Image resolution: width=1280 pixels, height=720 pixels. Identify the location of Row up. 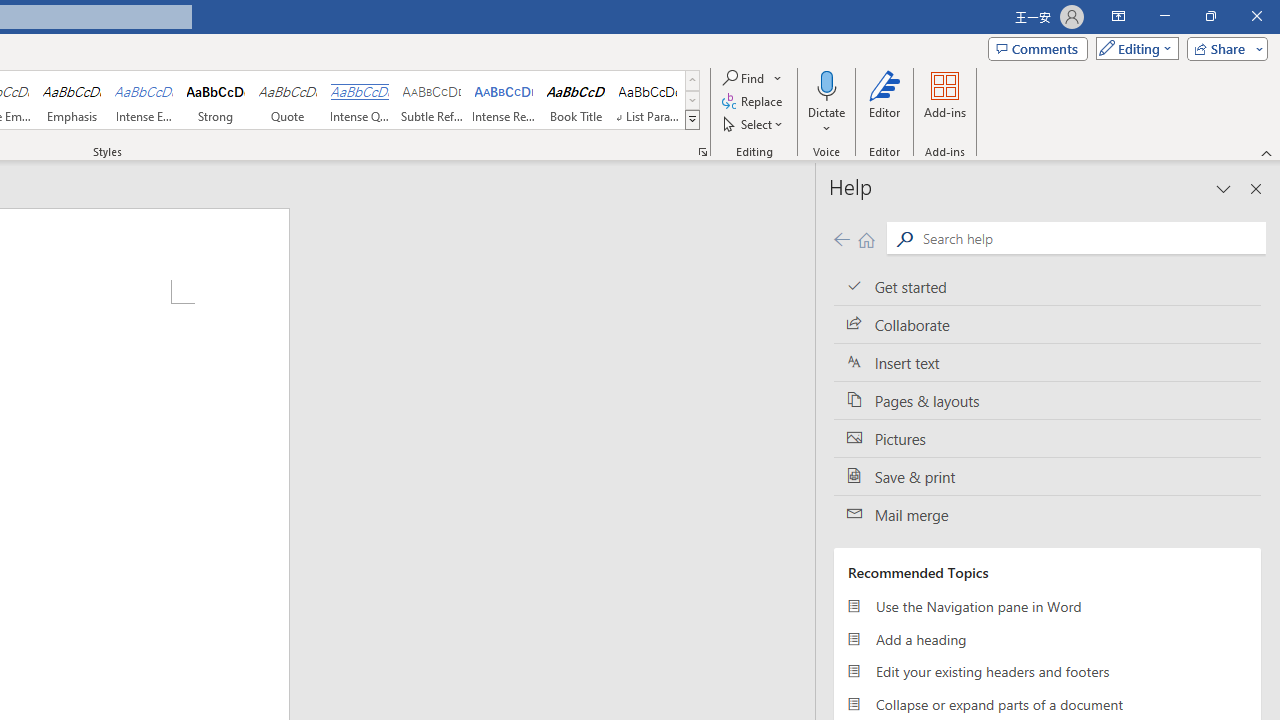
(692, 80).